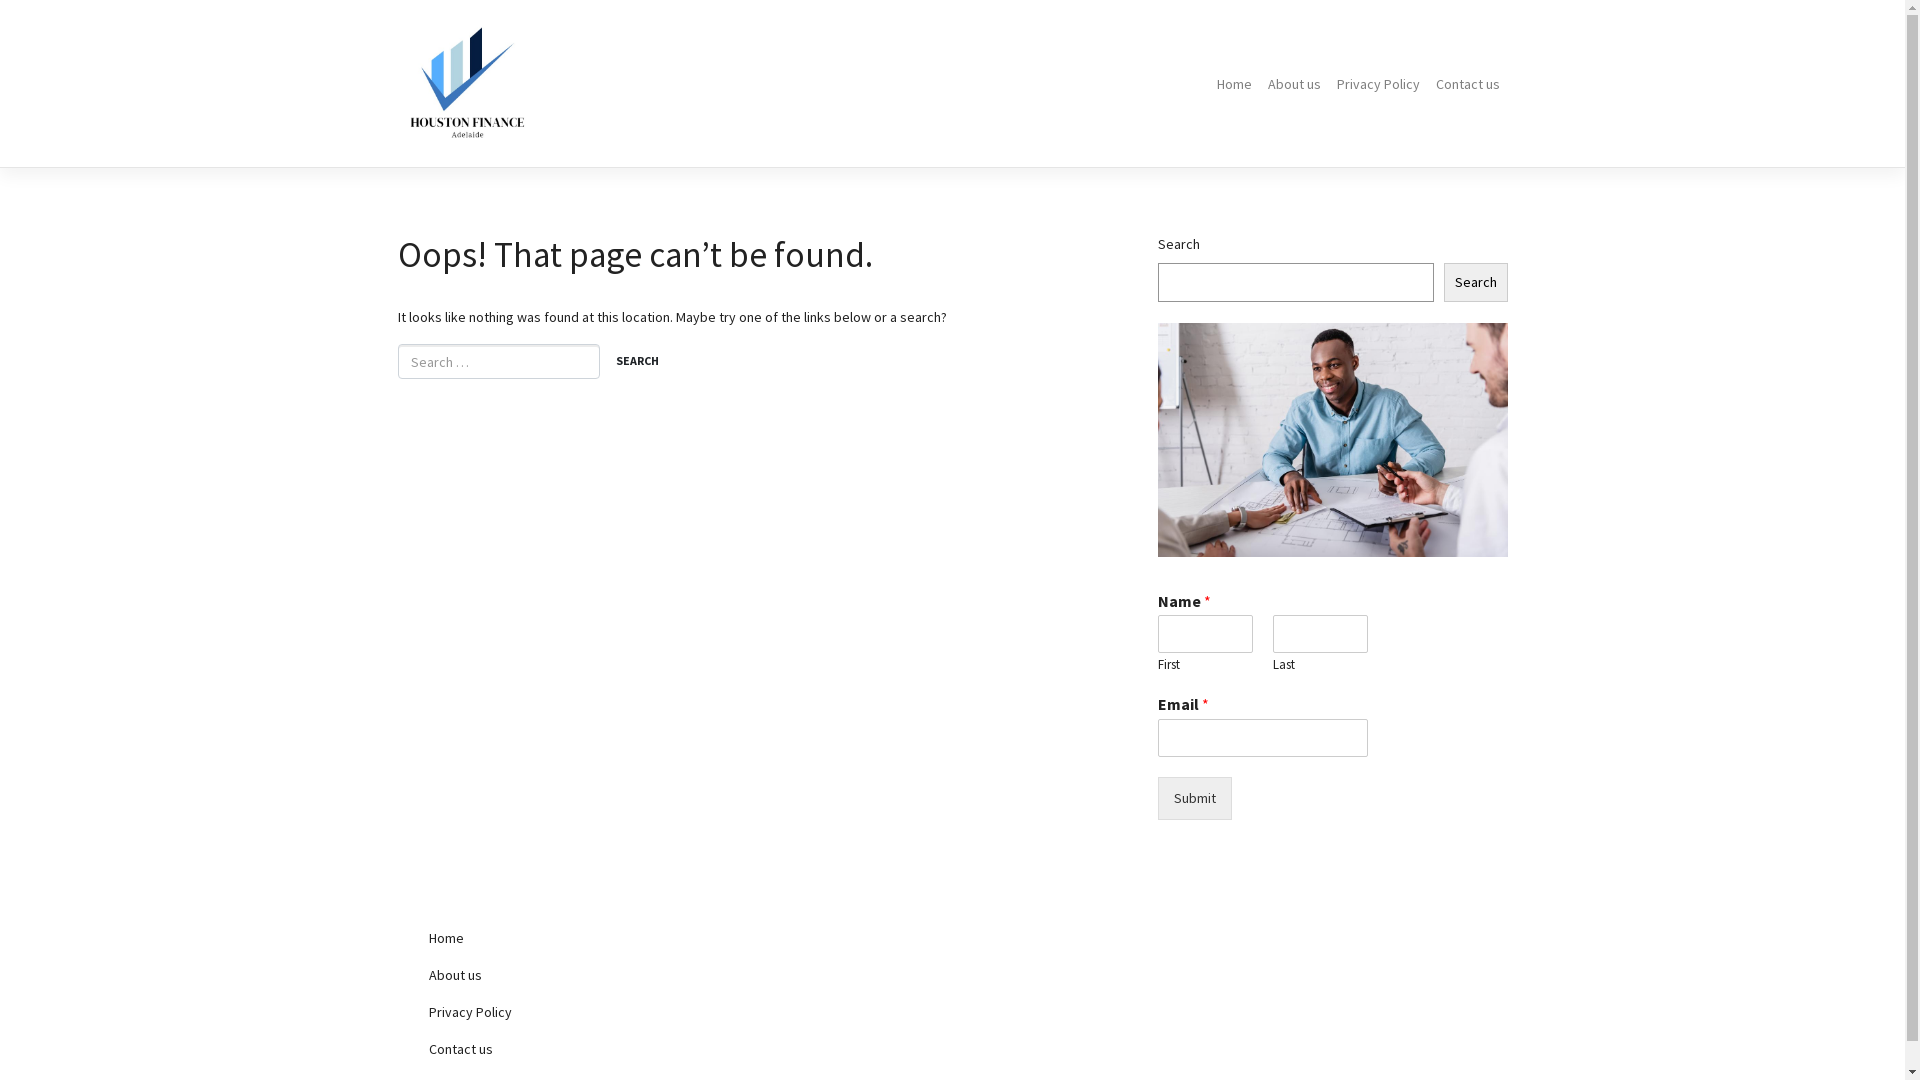 The image size is (1920, 1080). Describe the element at coordinates (1195, 798) in the screenshot. I see `Submit` at that location.